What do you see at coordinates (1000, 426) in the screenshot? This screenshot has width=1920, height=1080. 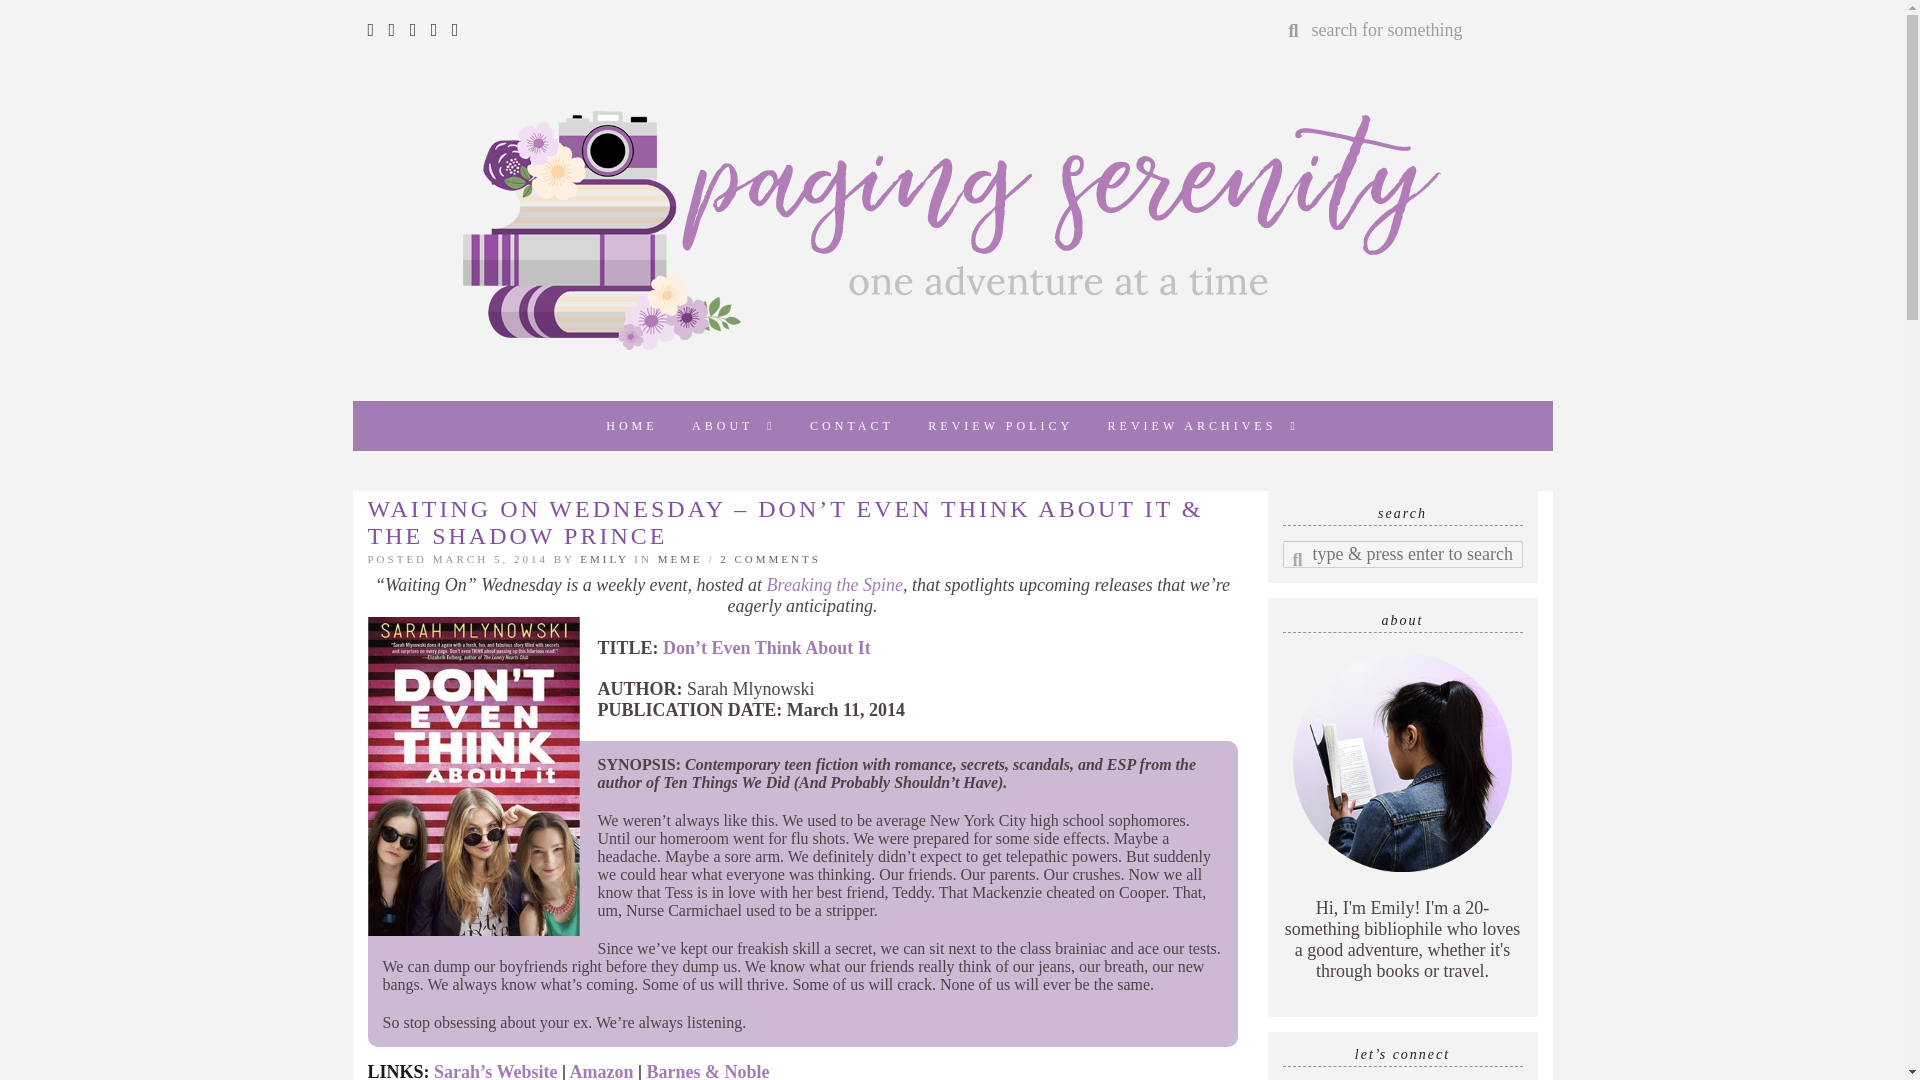 I see `REVIEW POLICY` at bounding box center [1000, 426].